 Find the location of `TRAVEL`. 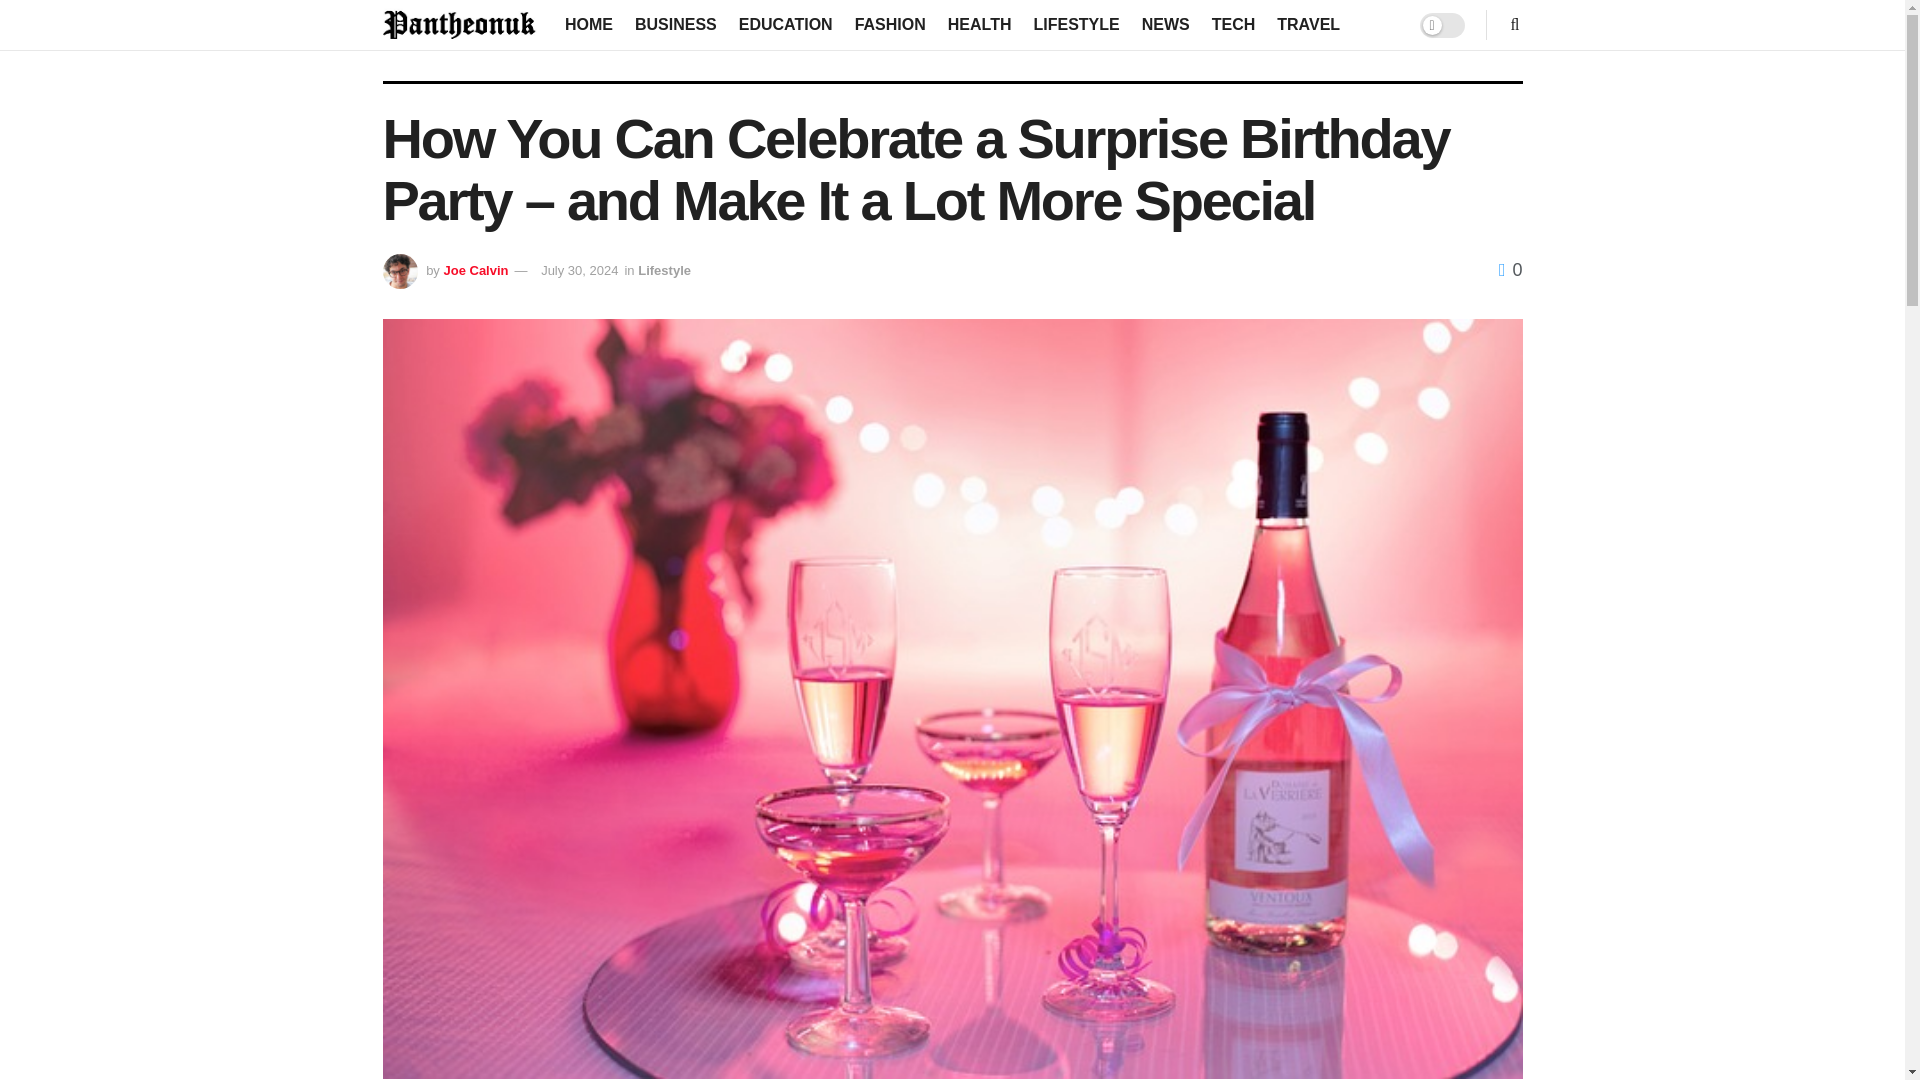

TRAVEL is located at coordinates (1308, 24).